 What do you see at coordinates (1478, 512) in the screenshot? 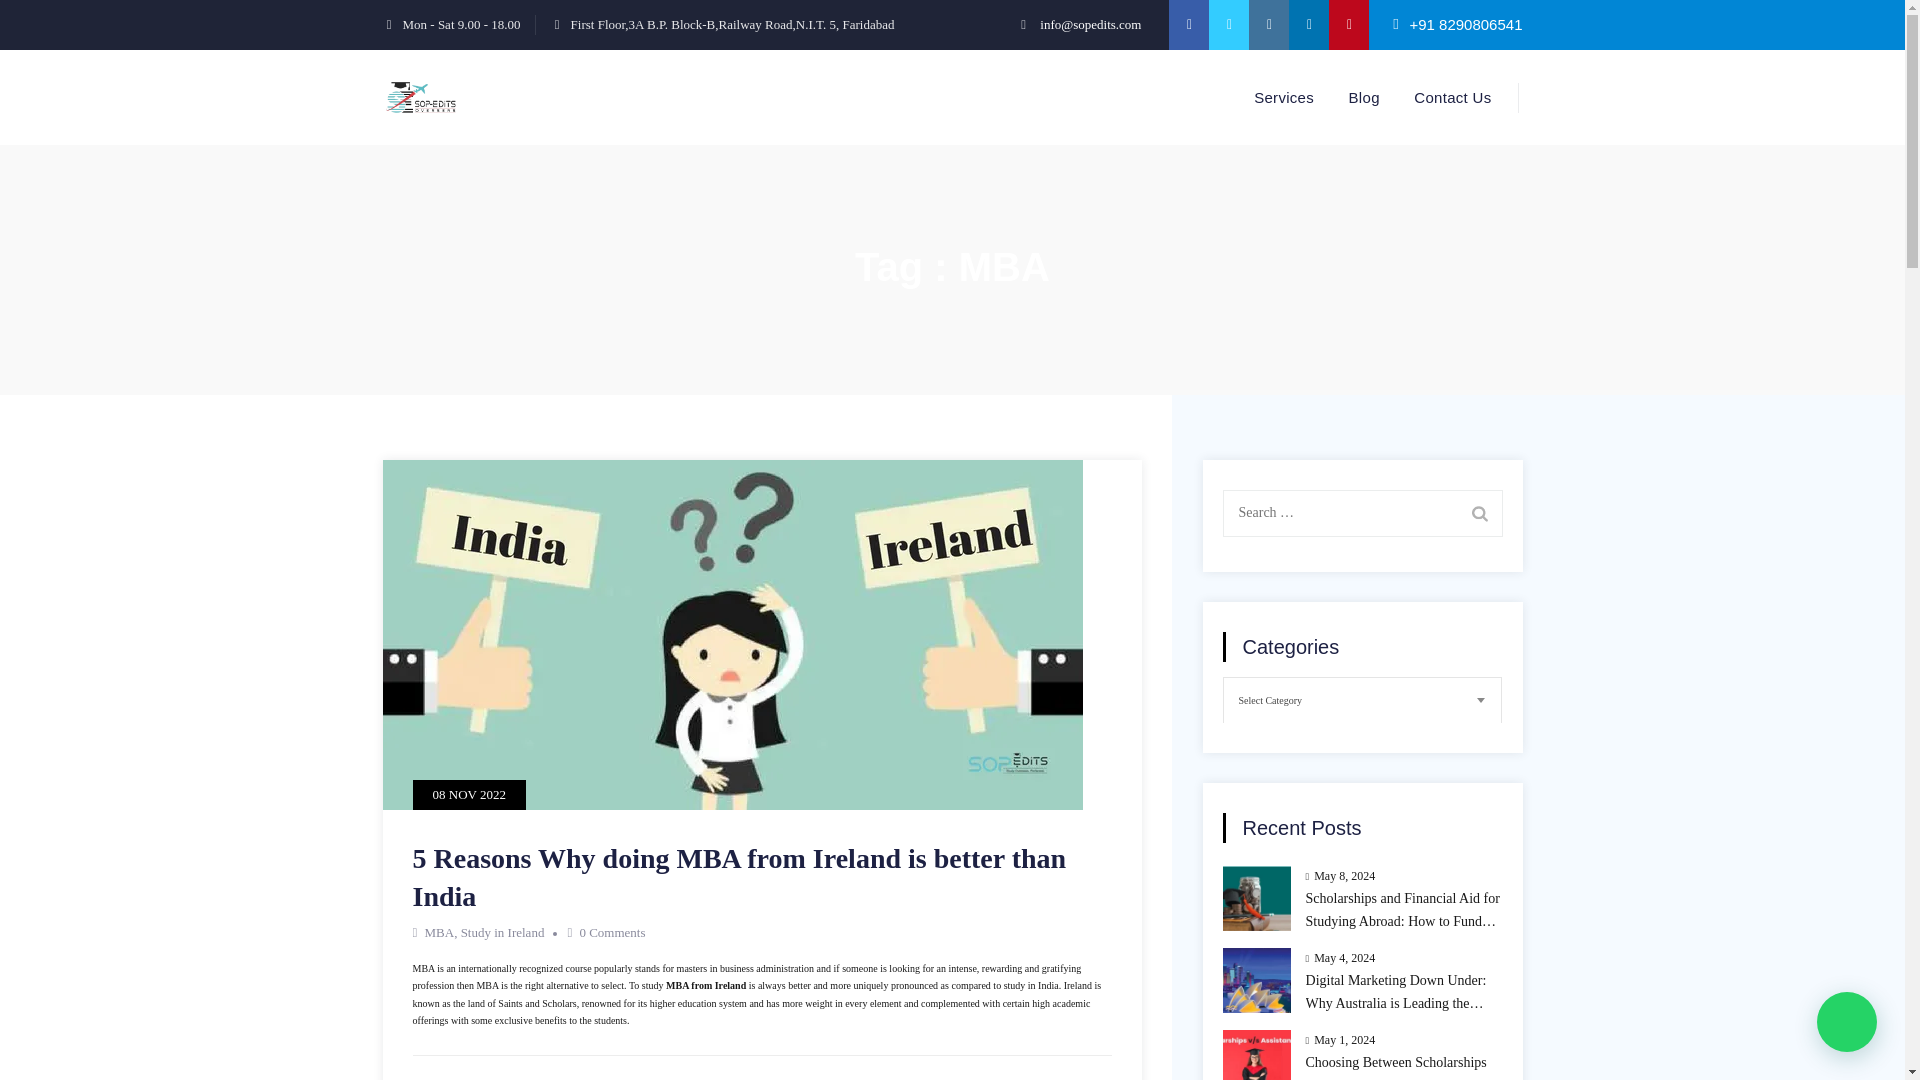
I see `Search` at bounding box center [1478, 512].